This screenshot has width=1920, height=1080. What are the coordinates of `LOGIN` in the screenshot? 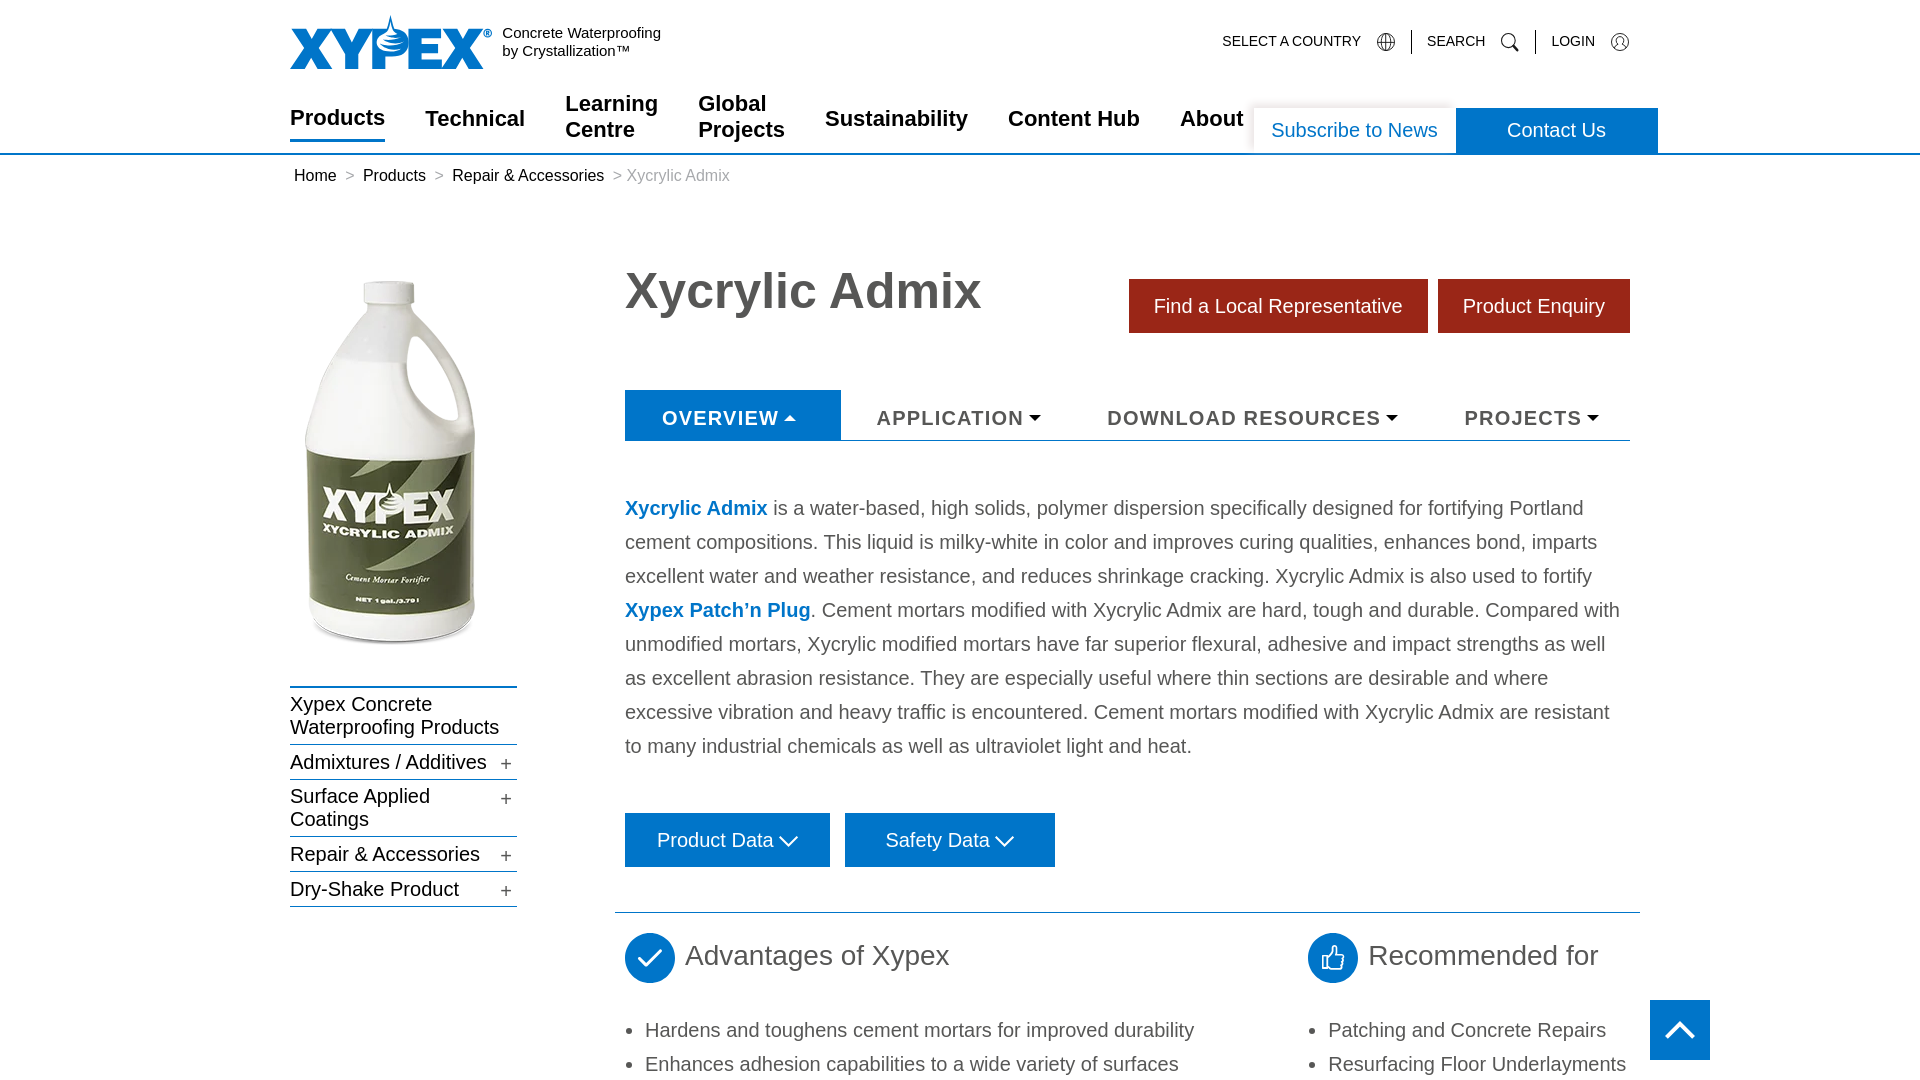 It's located at (1582, 42).